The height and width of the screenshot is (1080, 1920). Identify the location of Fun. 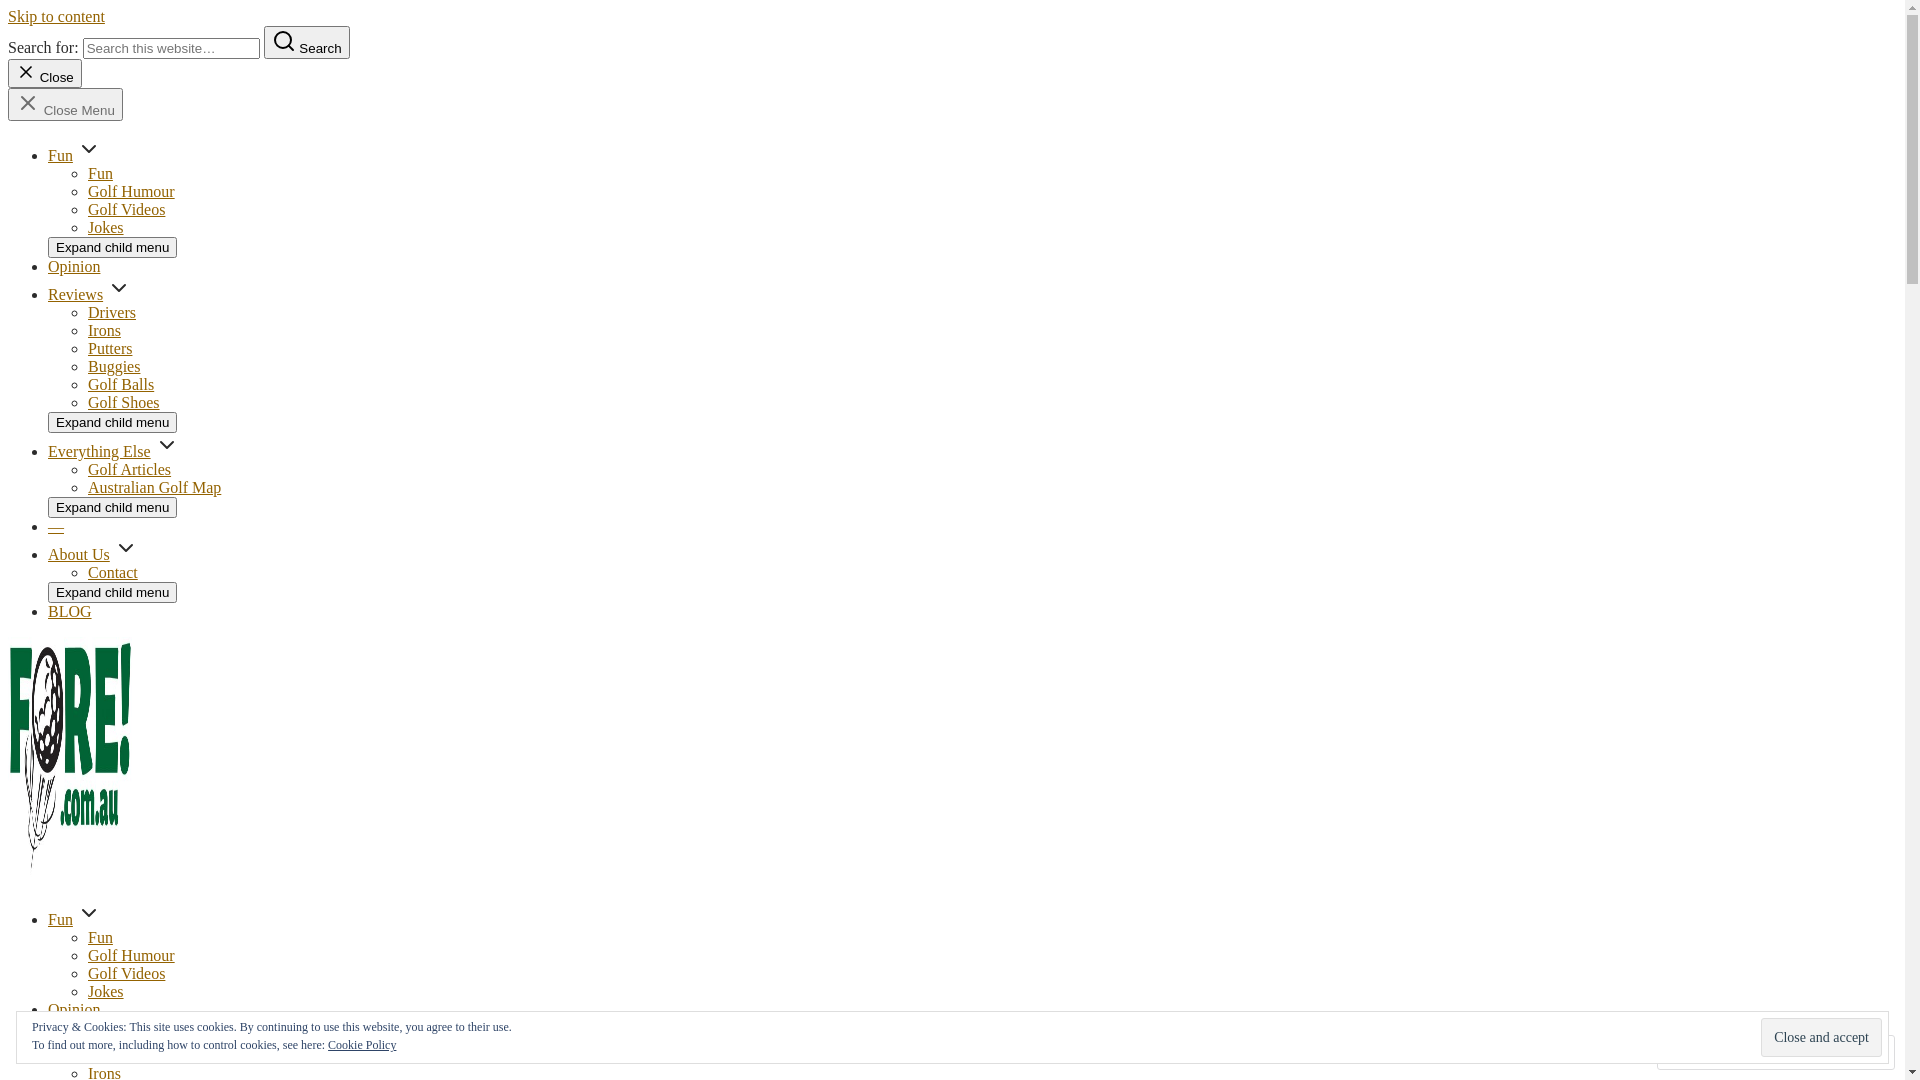
(60, 156).